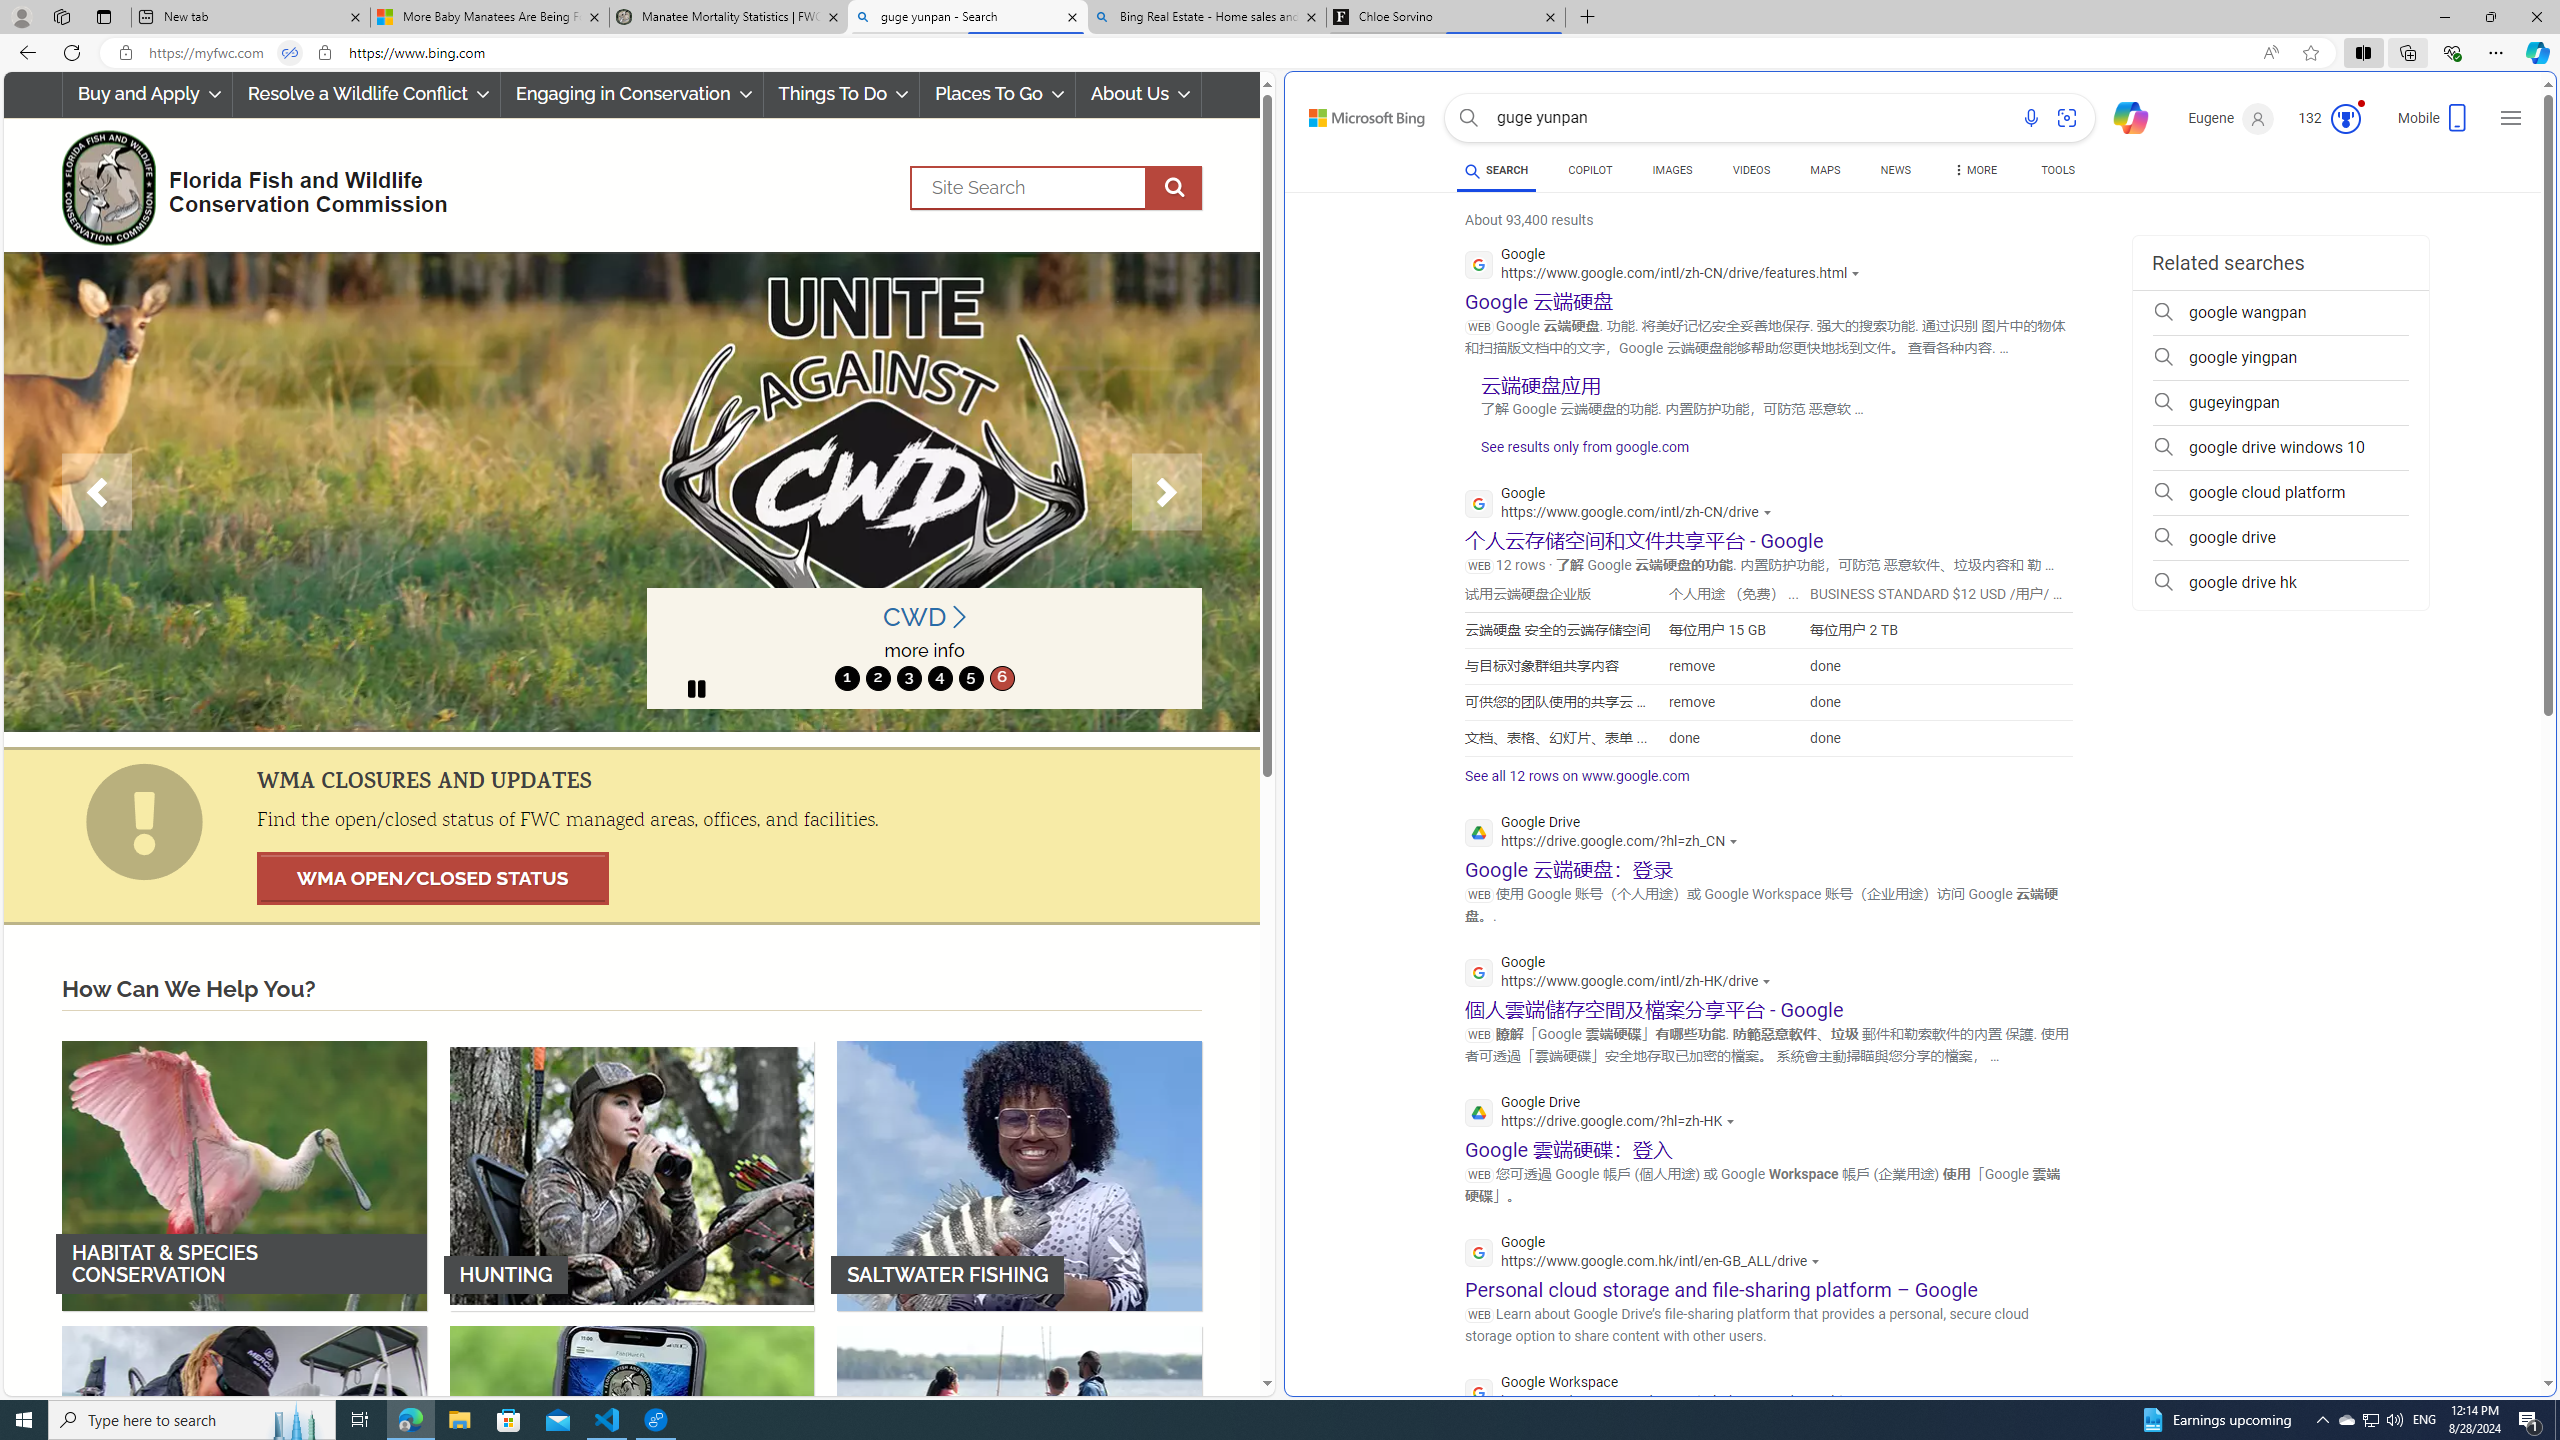  What do you see at coordinates (1205, 17) in the screenshot?
I see `Bing Real Estate - Home sales and rental listings` at bounding box center [1205, 17].